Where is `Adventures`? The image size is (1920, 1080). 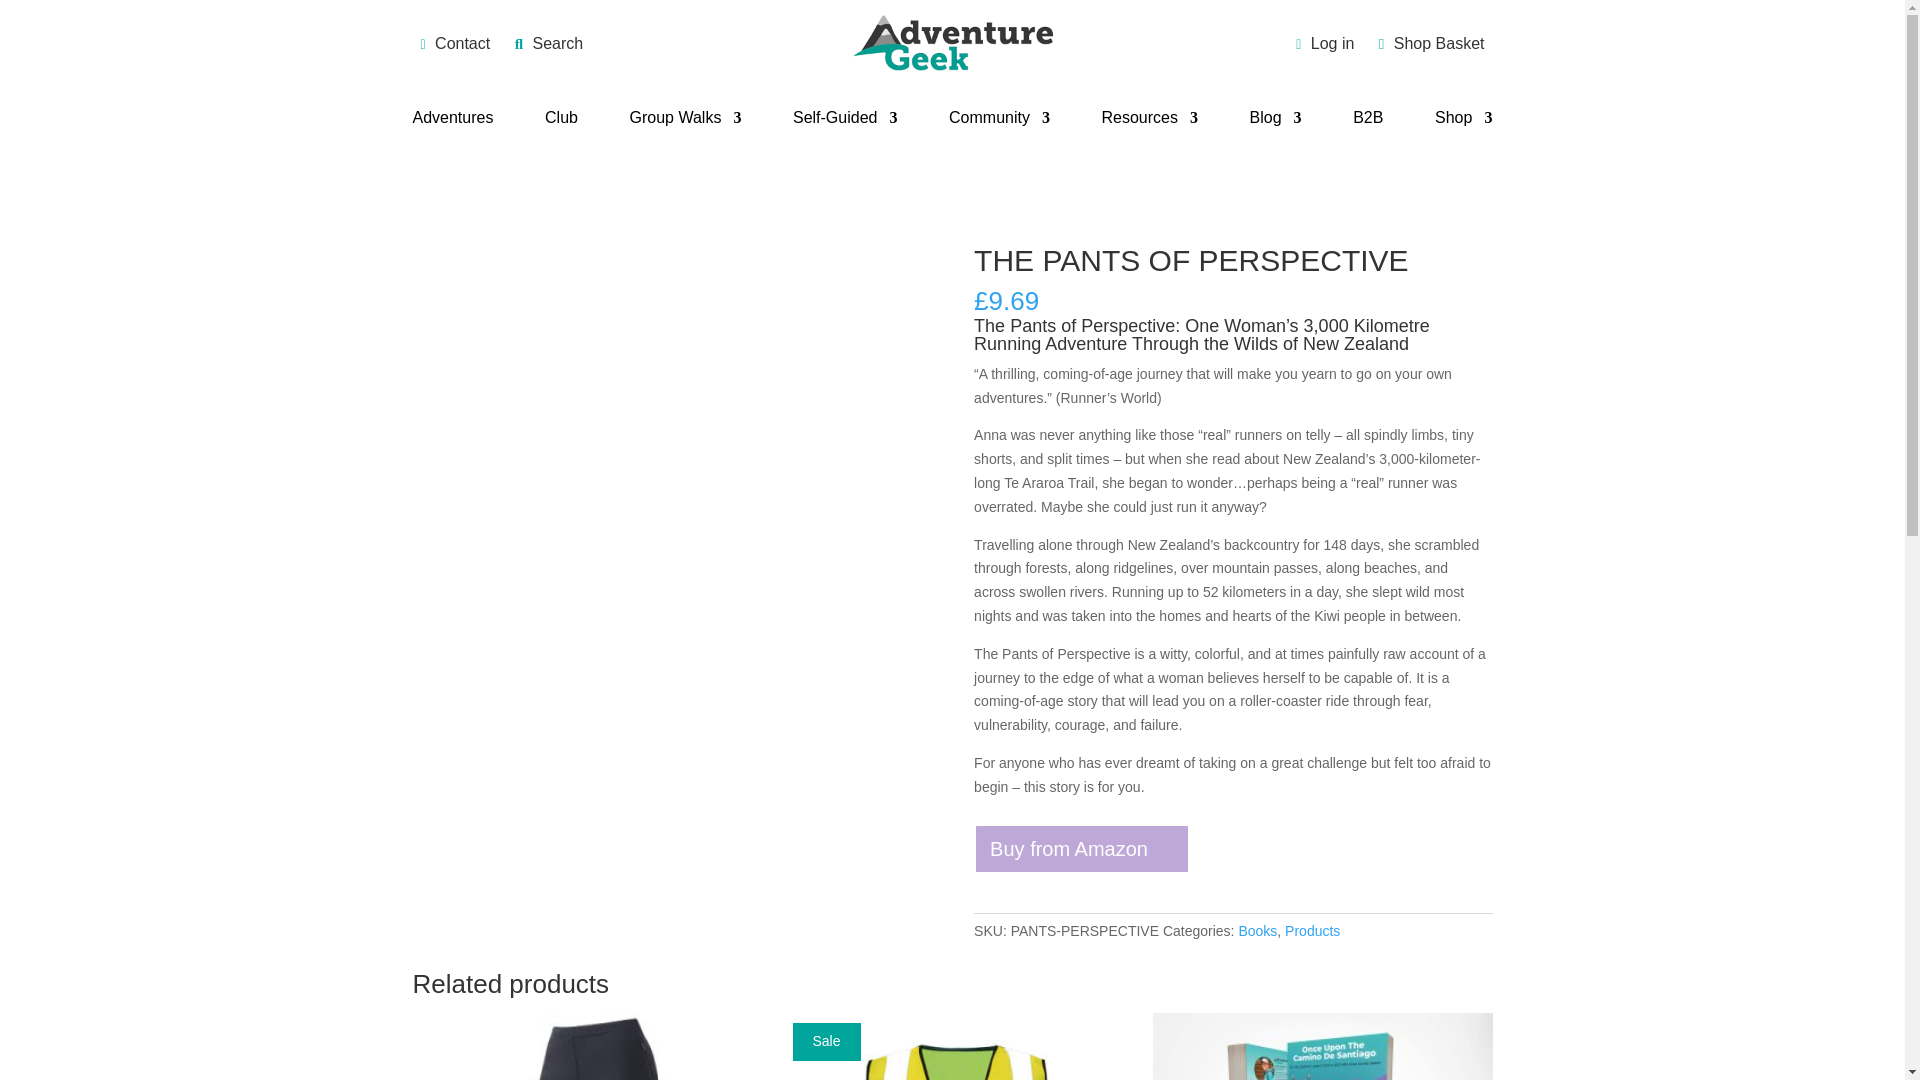 Adventures is located at coordinates (452, 122).